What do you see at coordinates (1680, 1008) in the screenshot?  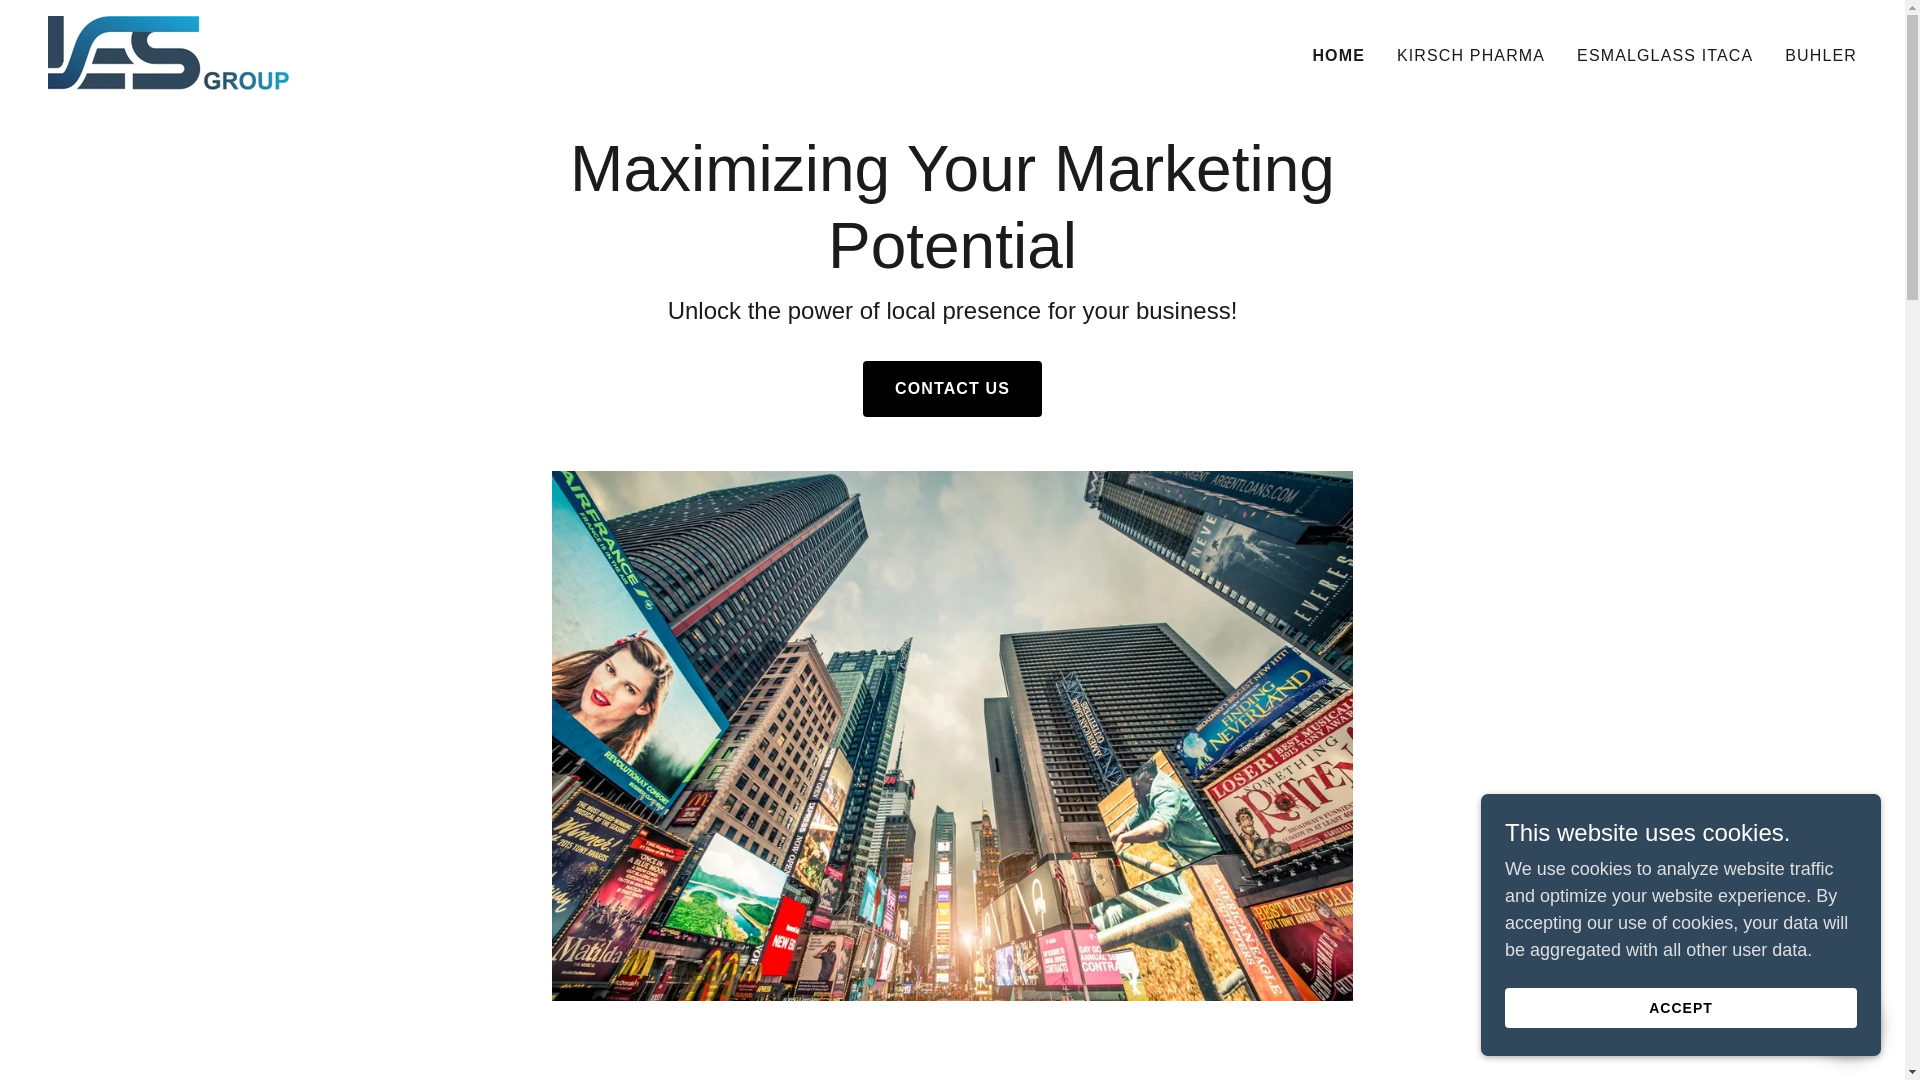 I see `ACCEPT` at bounding box center [1680, 1008].